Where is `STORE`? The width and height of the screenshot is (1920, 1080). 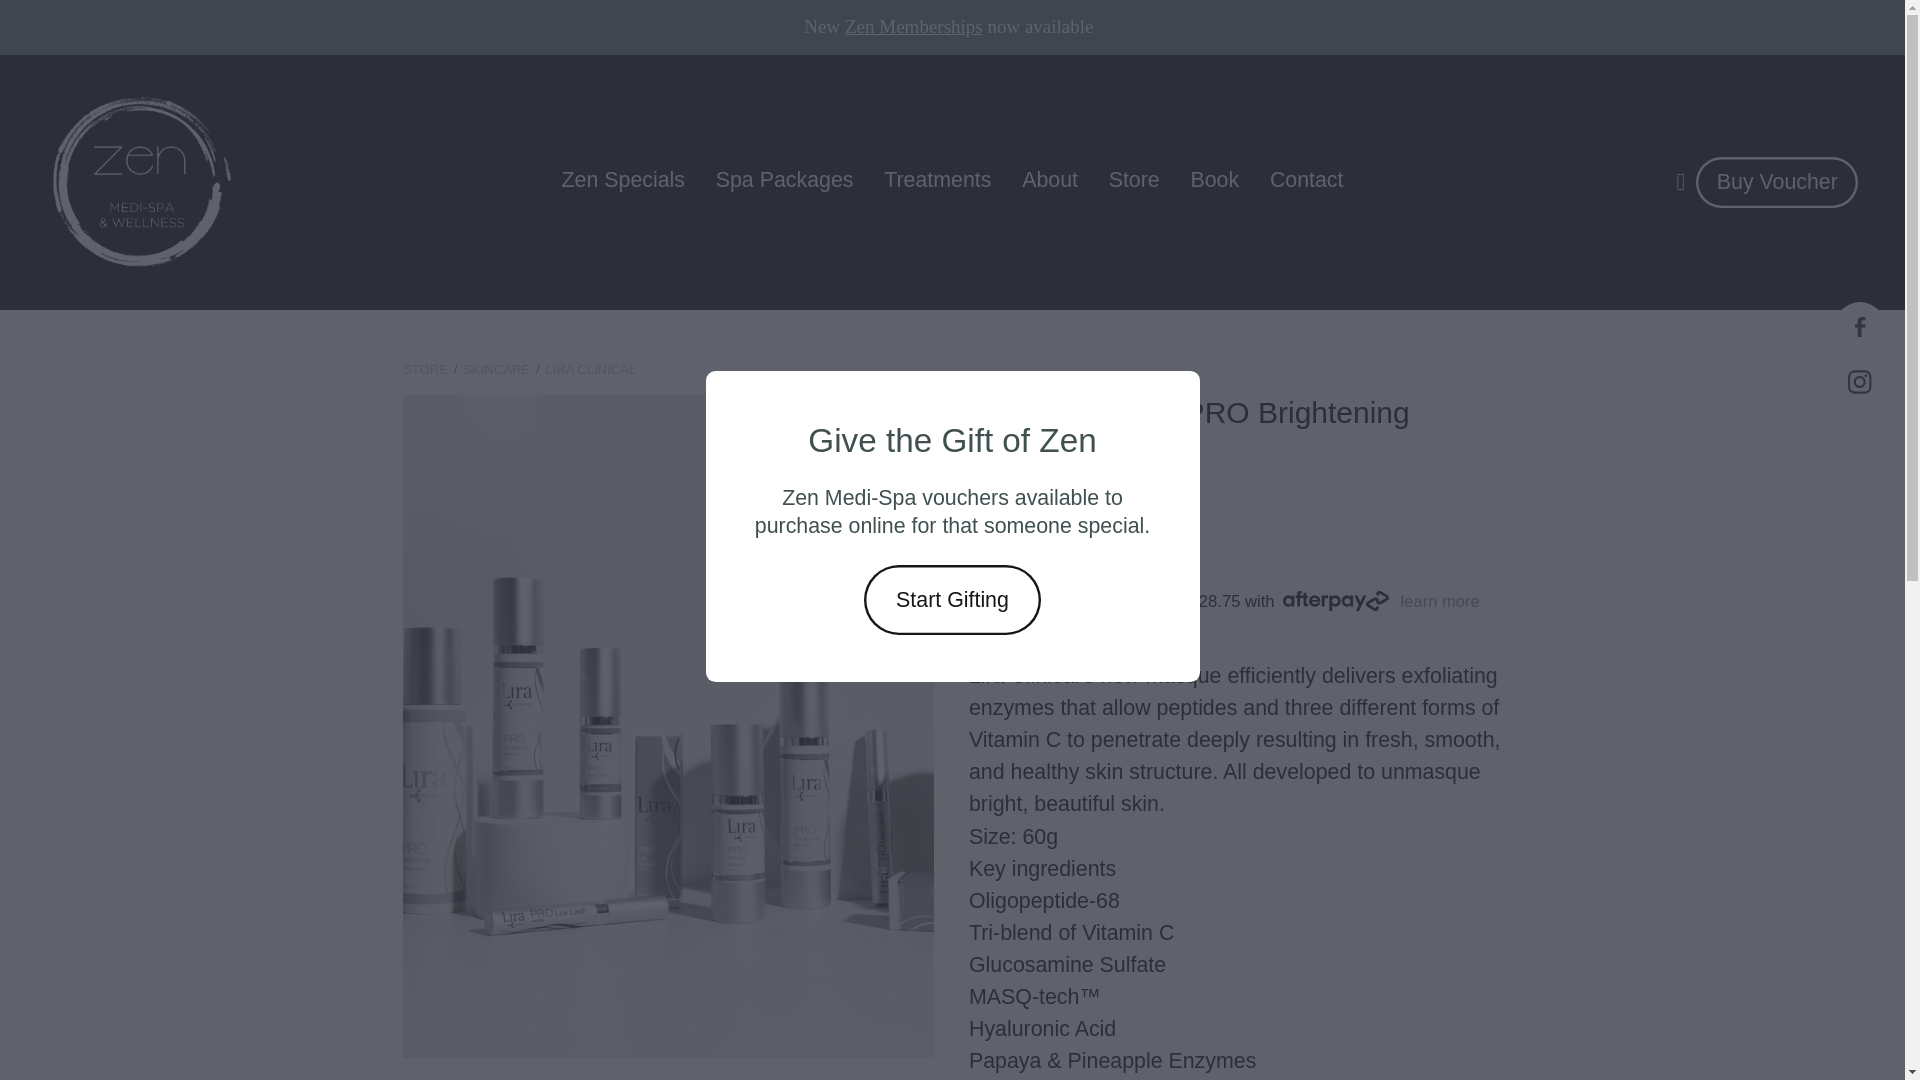 STORE is located at coordinates (425, 368).